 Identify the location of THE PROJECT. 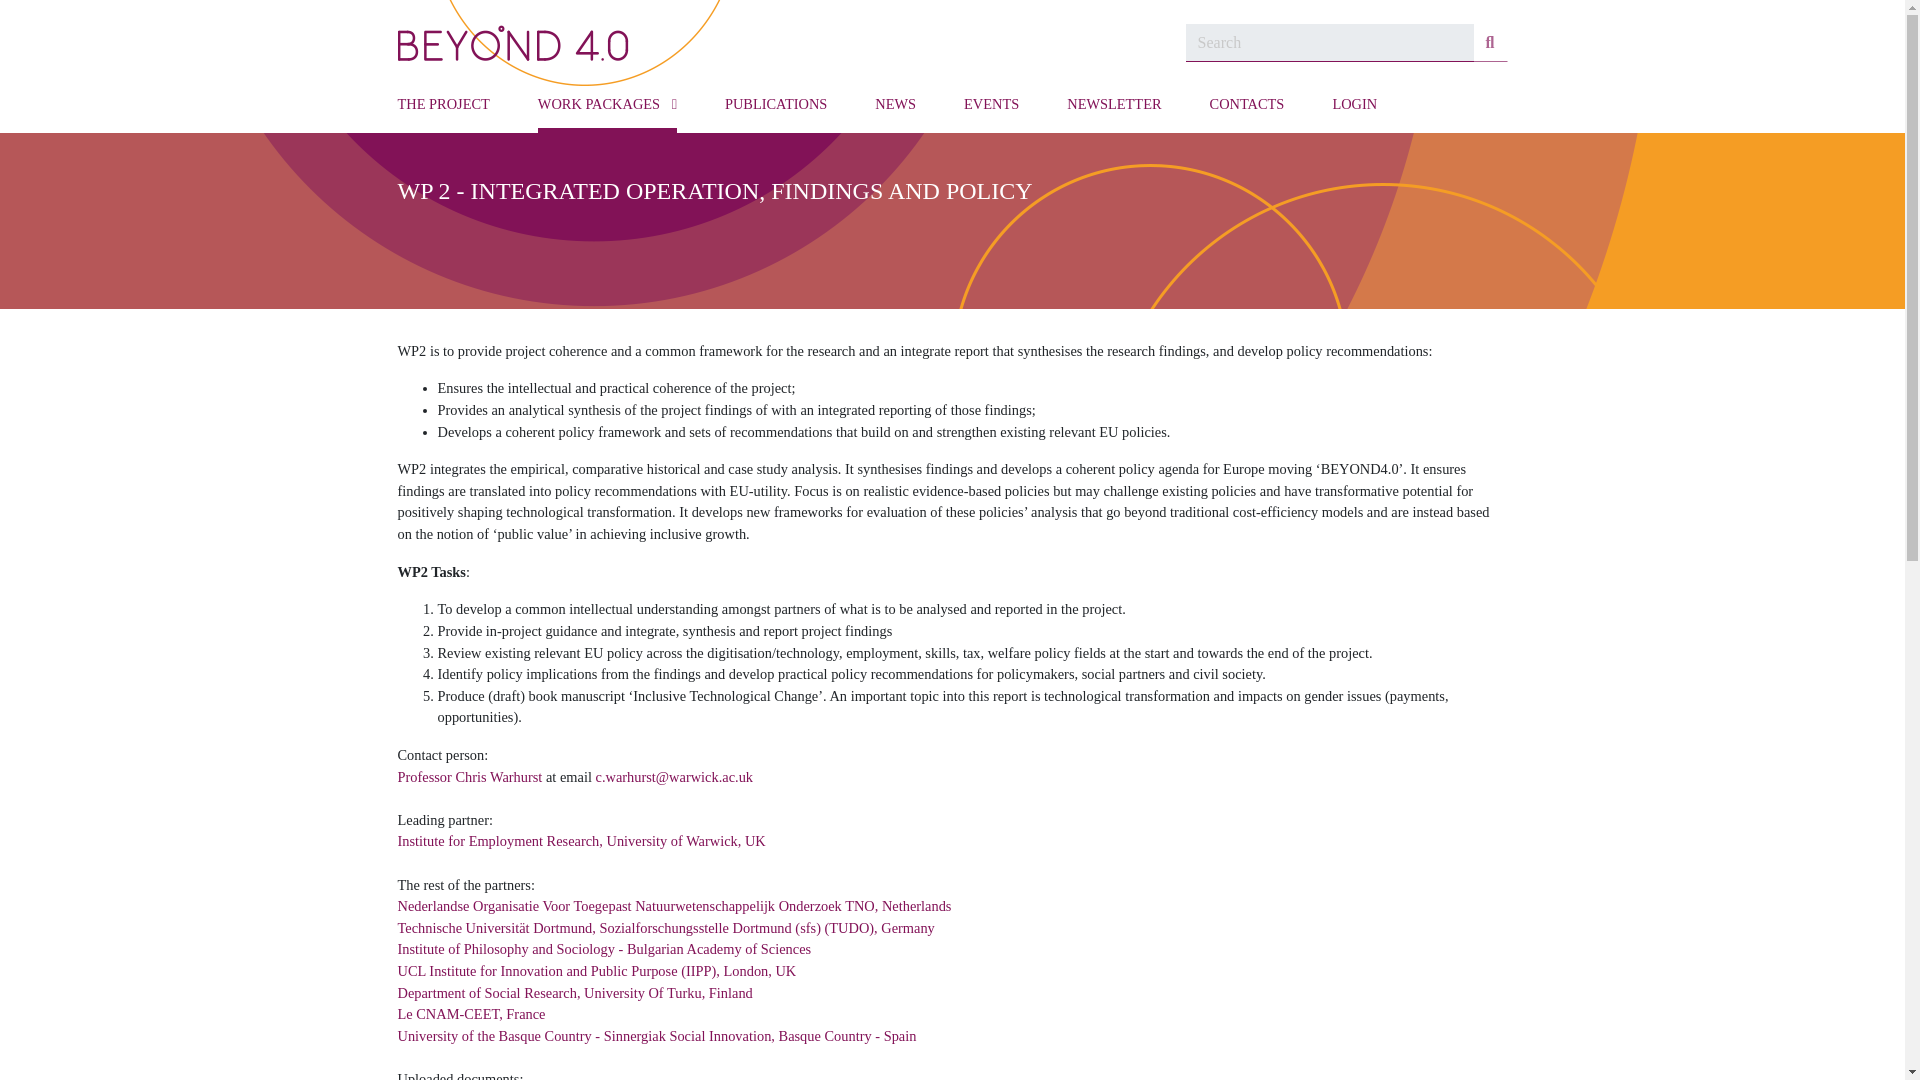
(443, 109).